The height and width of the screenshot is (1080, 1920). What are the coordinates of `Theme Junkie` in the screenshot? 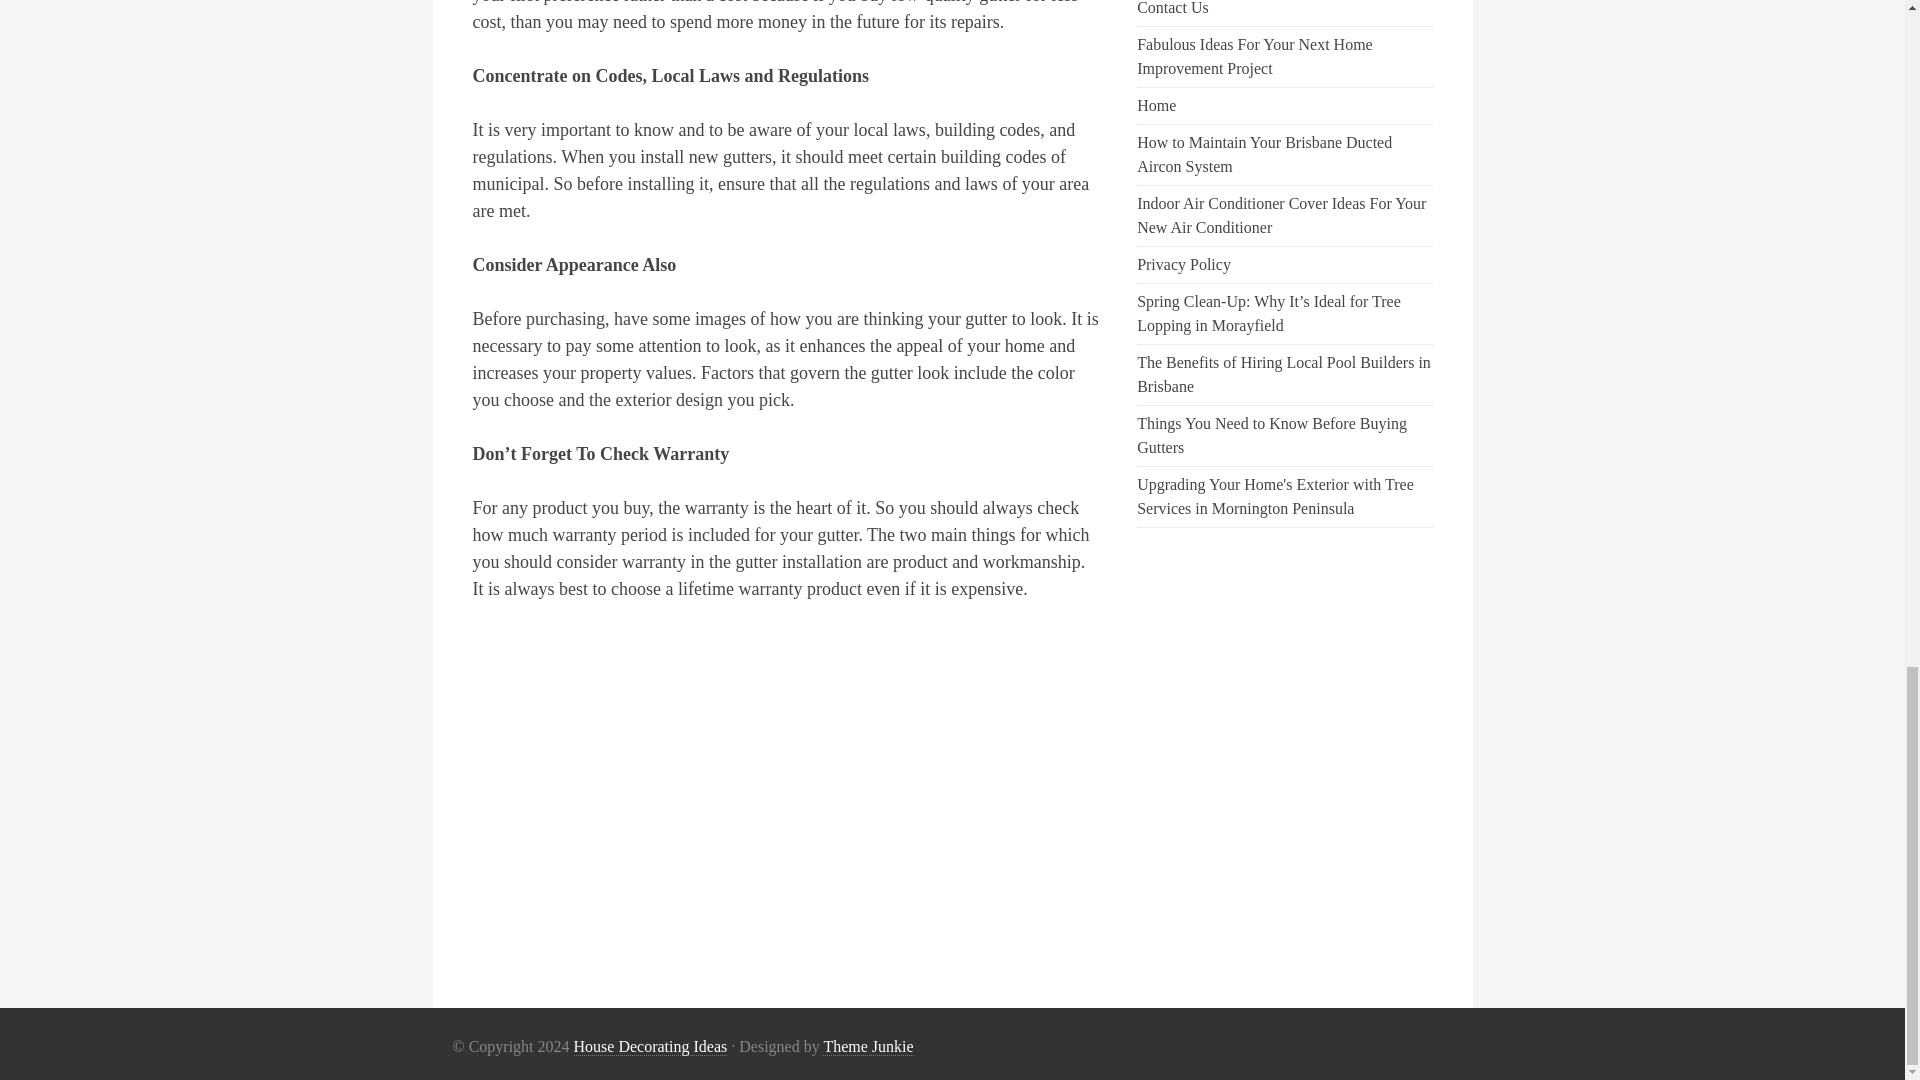 It's located at (868, 1046).